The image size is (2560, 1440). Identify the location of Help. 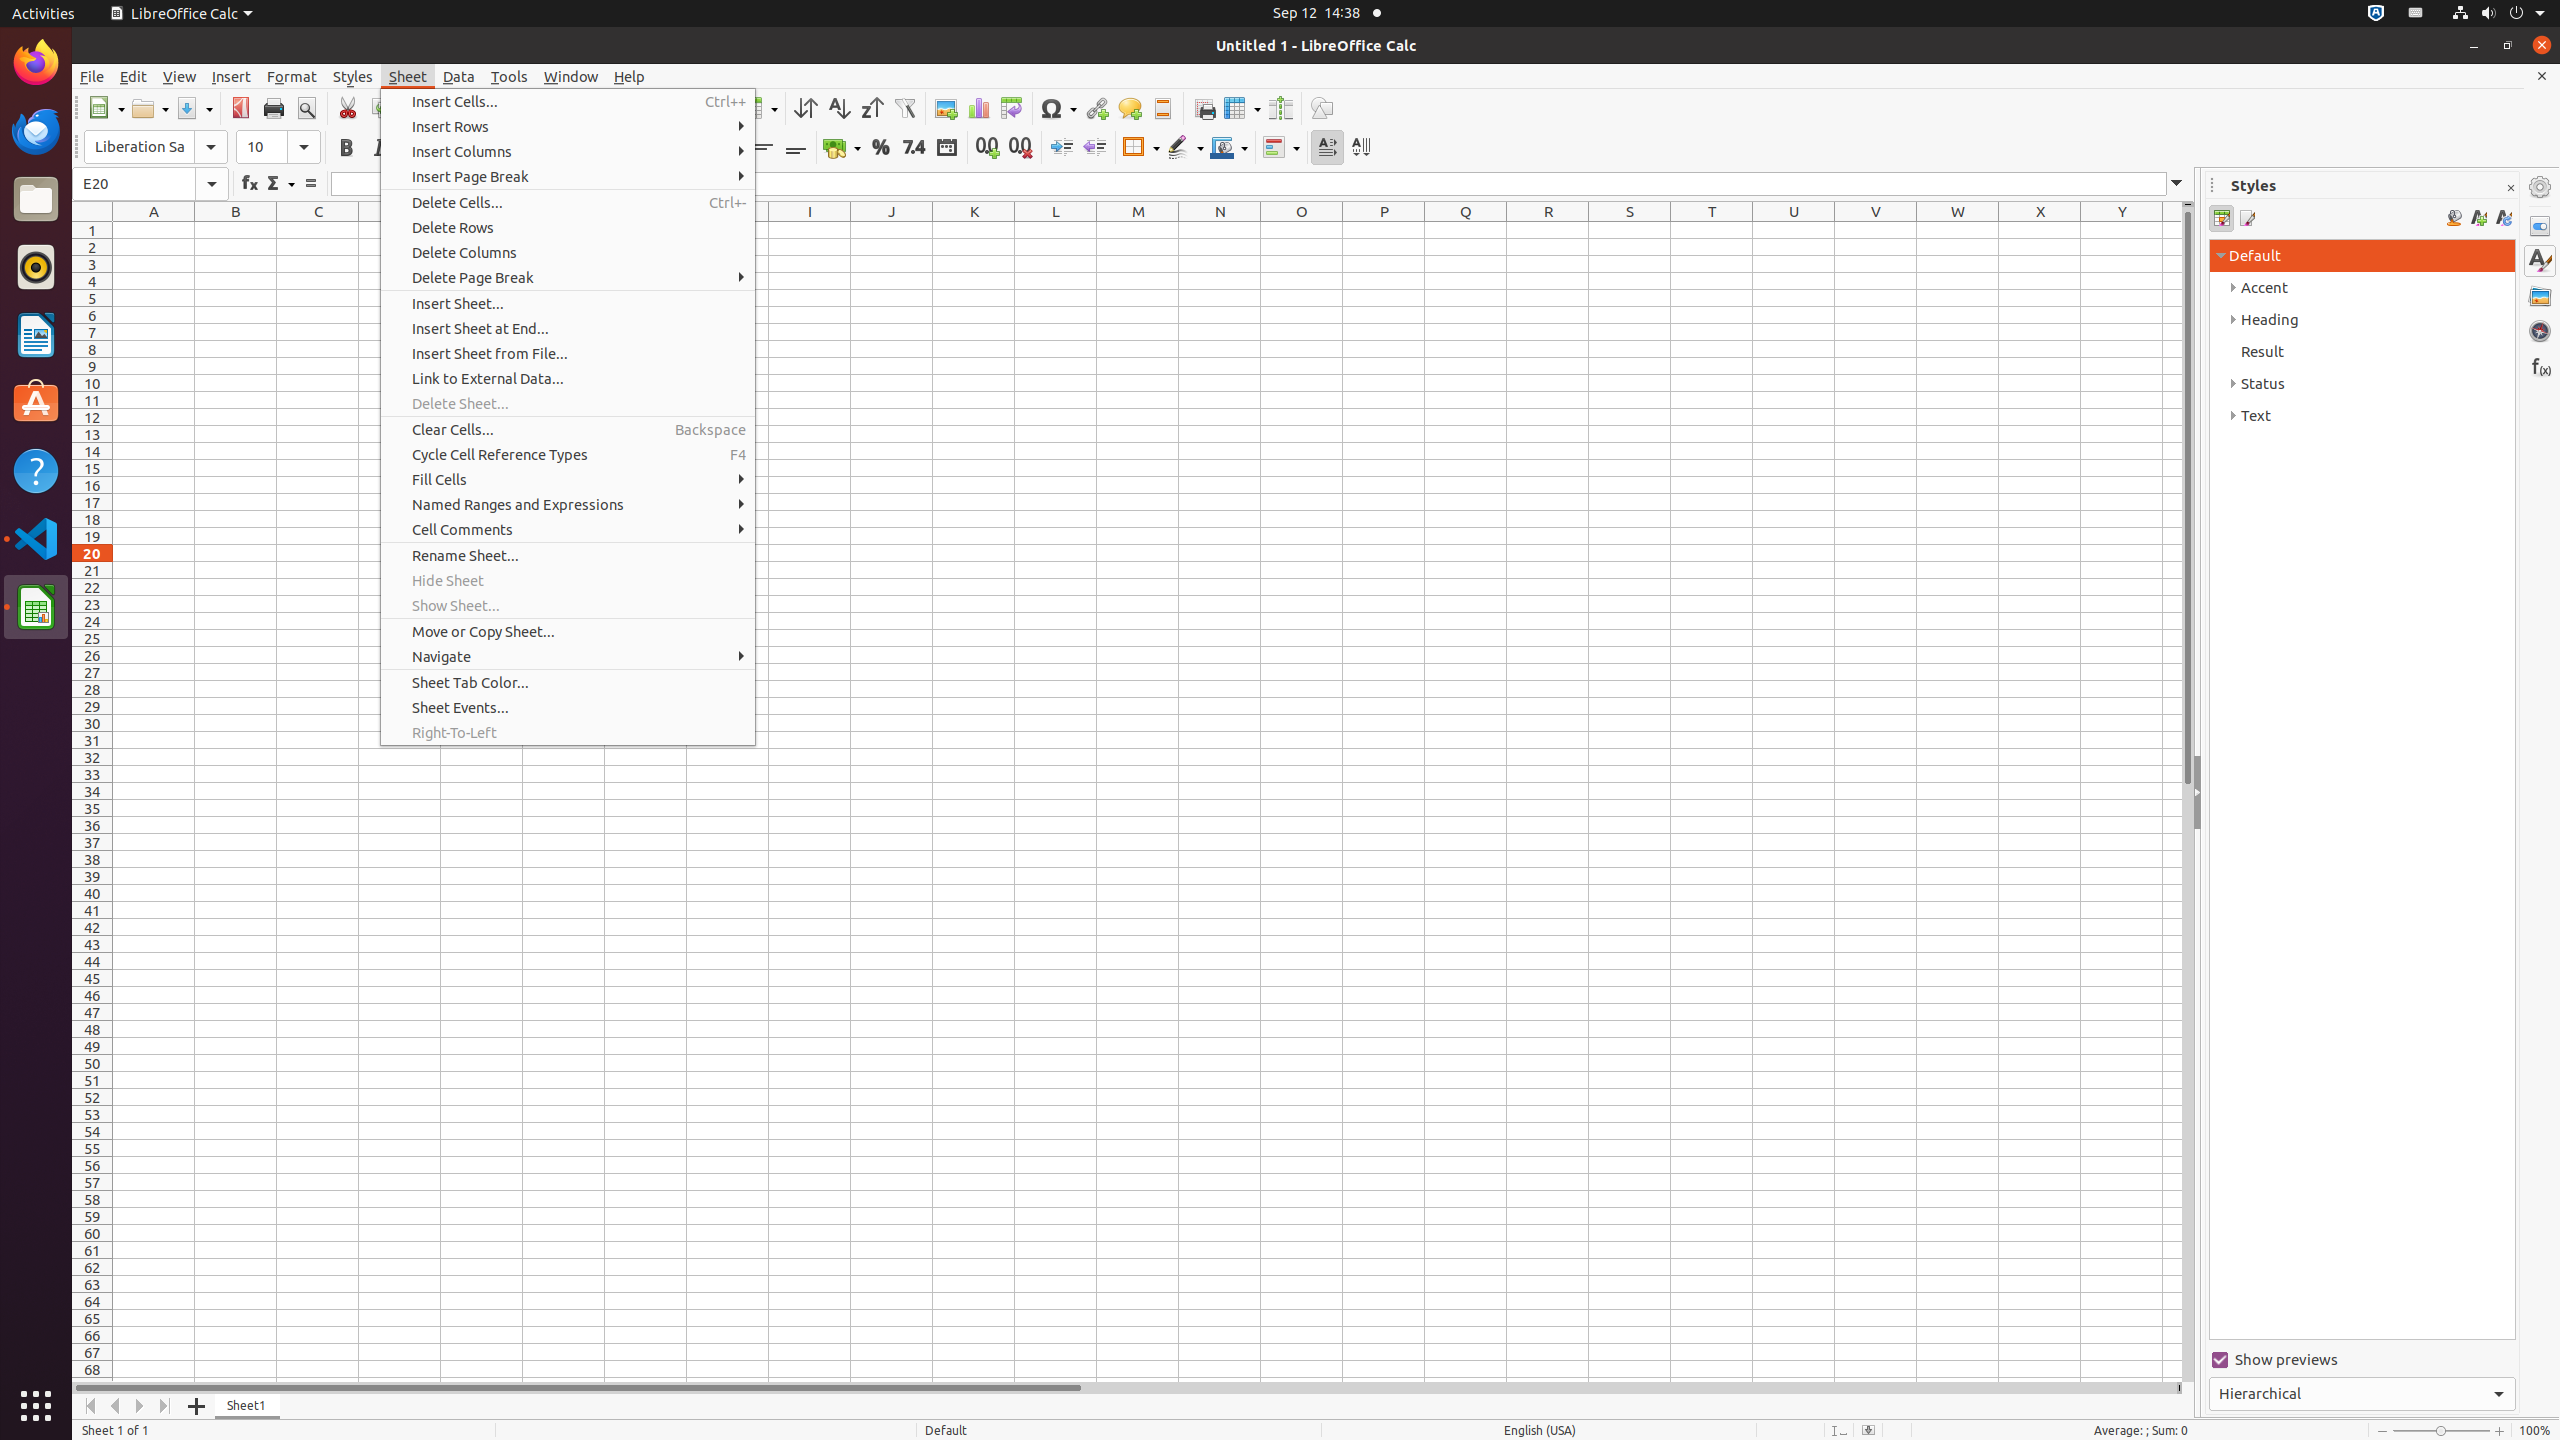
(36, 470).